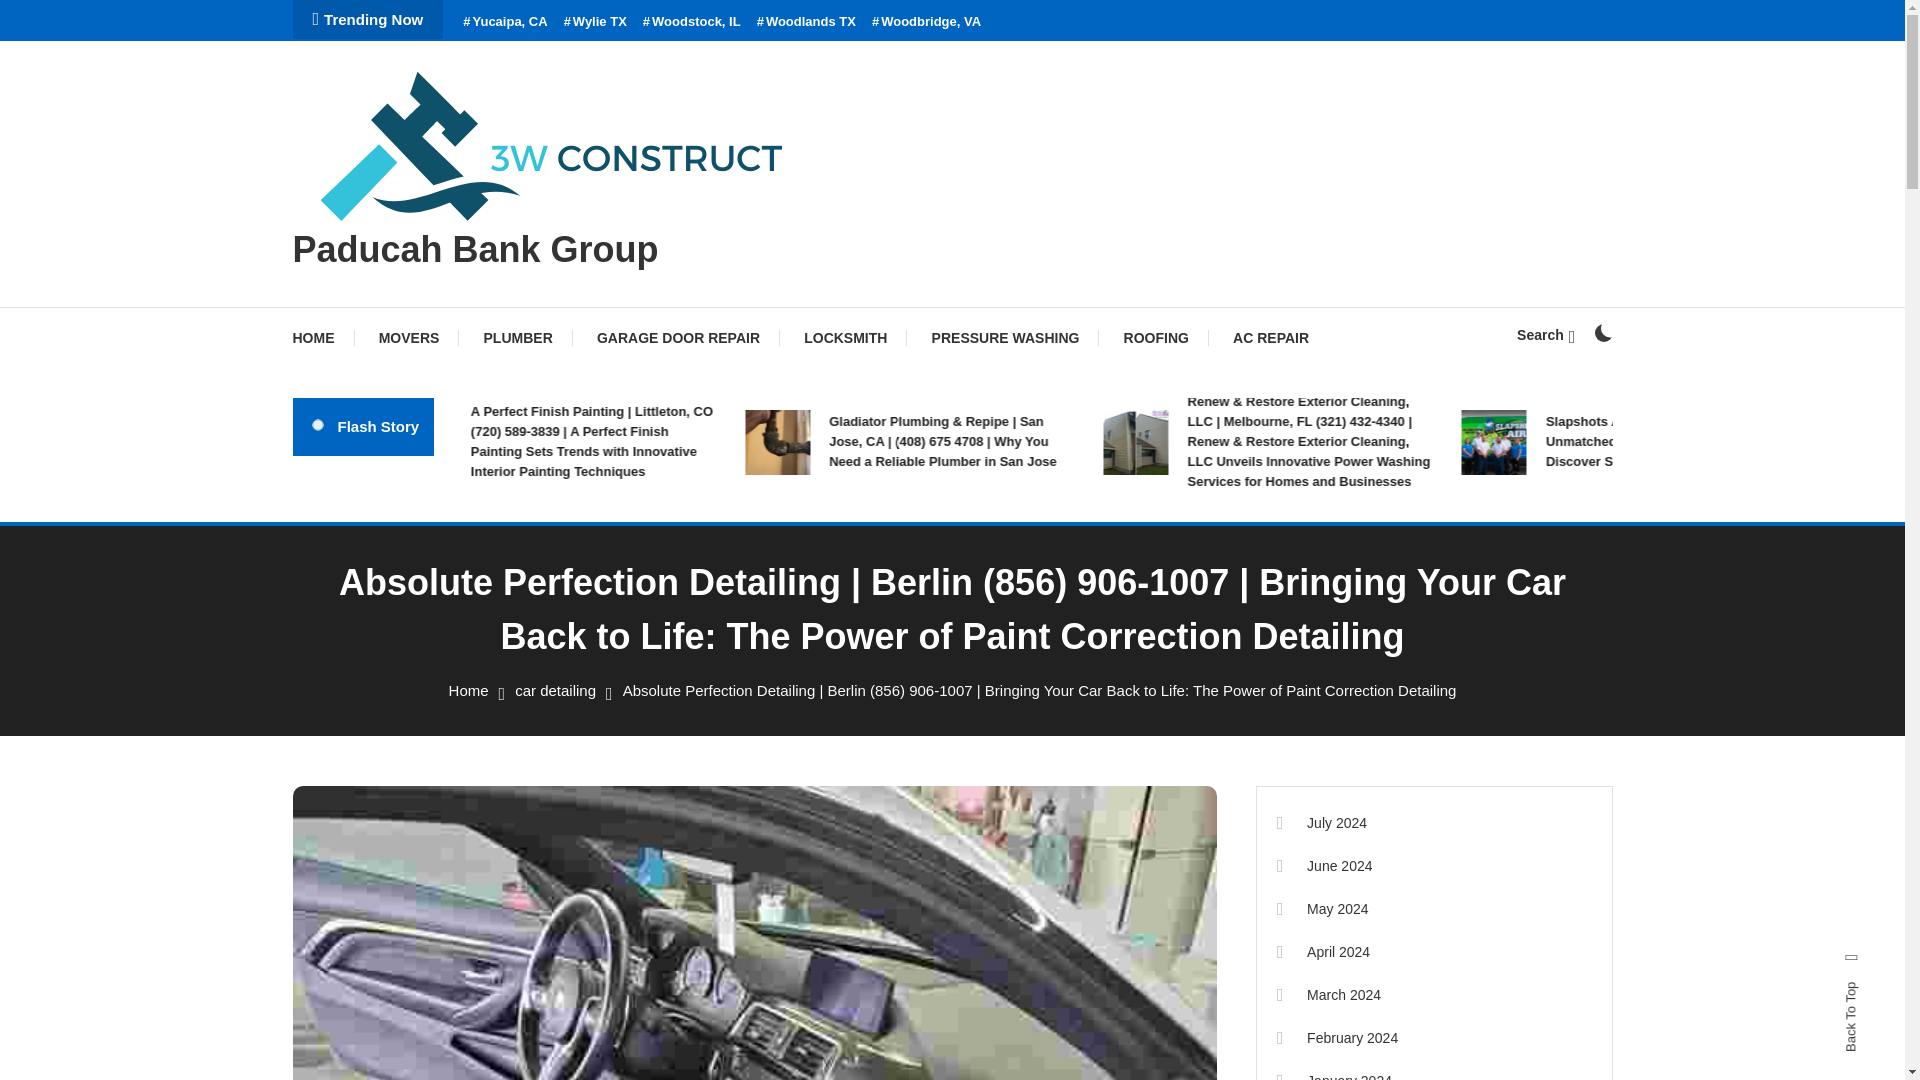  I want to click on AC REPAIR, so click(1270, 338).